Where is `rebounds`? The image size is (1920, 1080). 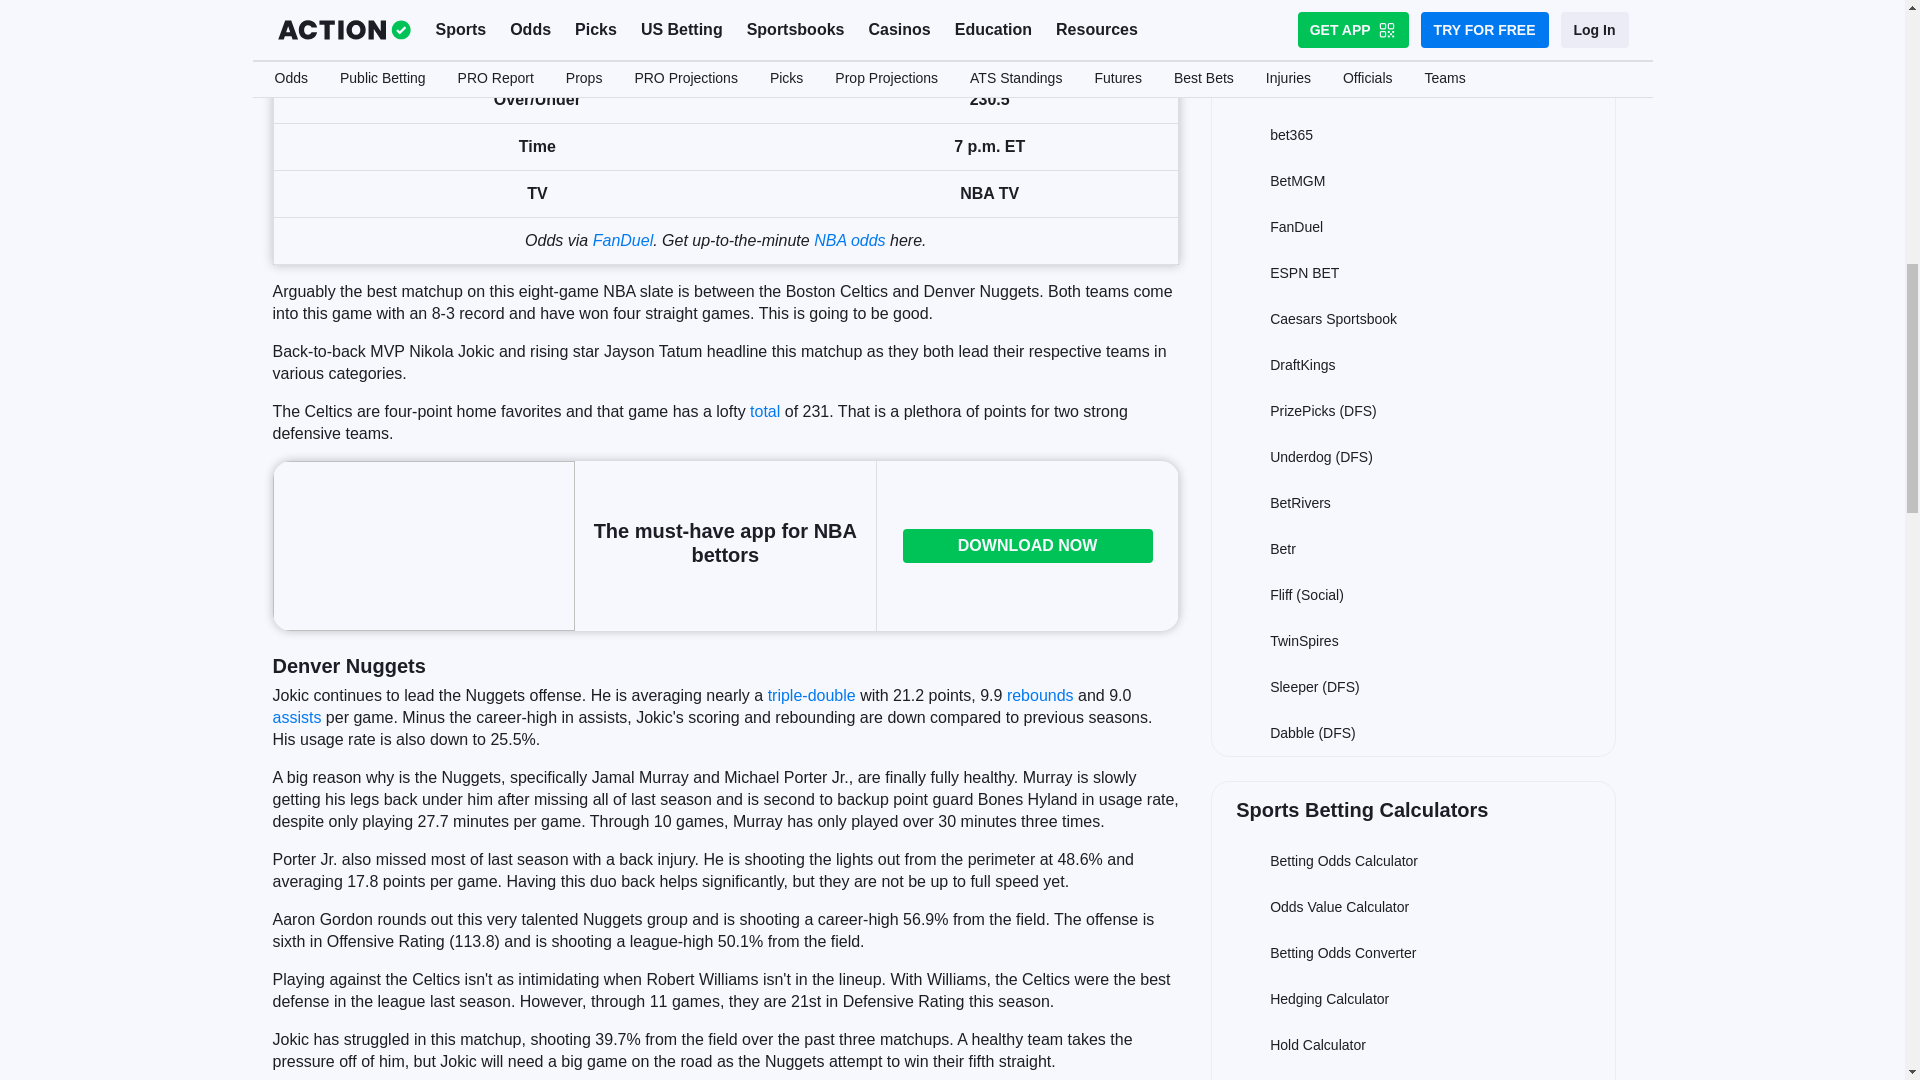 rebounds is located at coordinates (1040, 695).